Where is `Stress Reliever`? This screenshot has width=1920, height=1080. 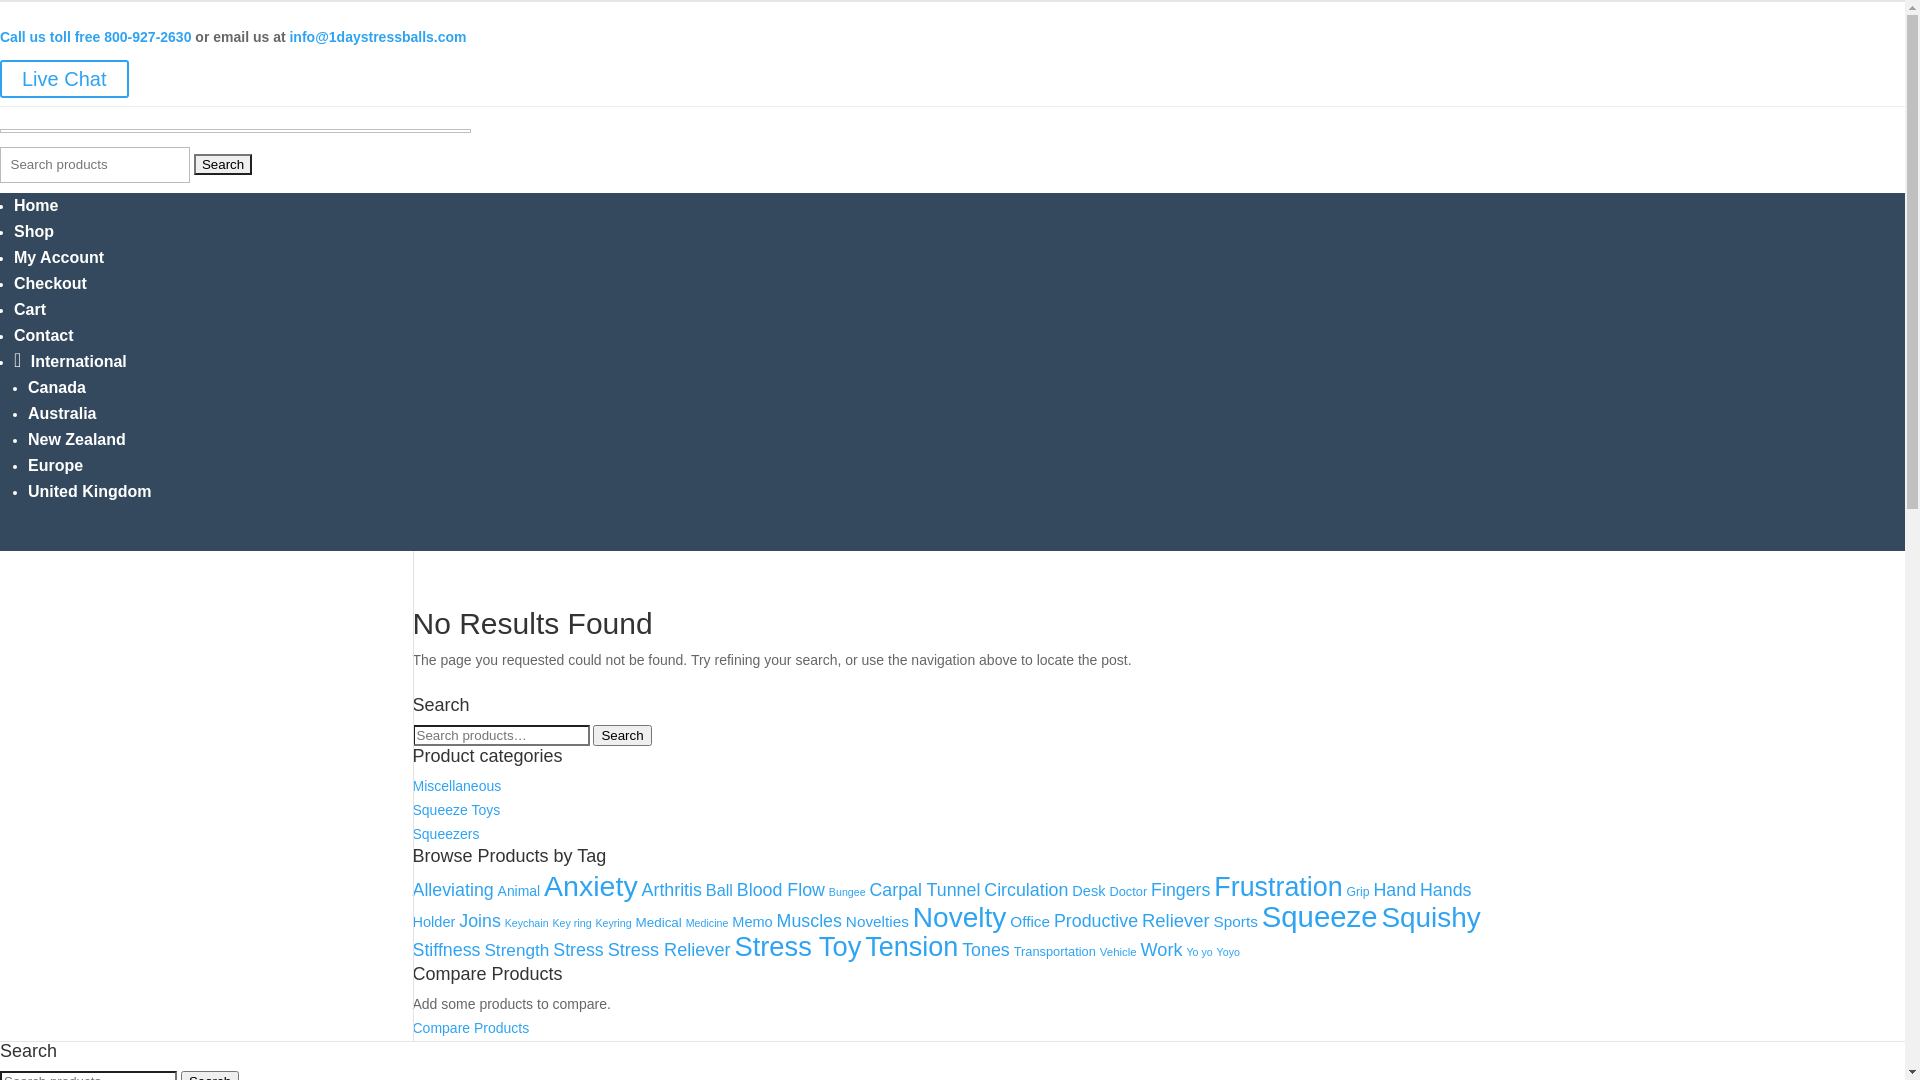 Stress Reliever is located at coordinates (670, 950).